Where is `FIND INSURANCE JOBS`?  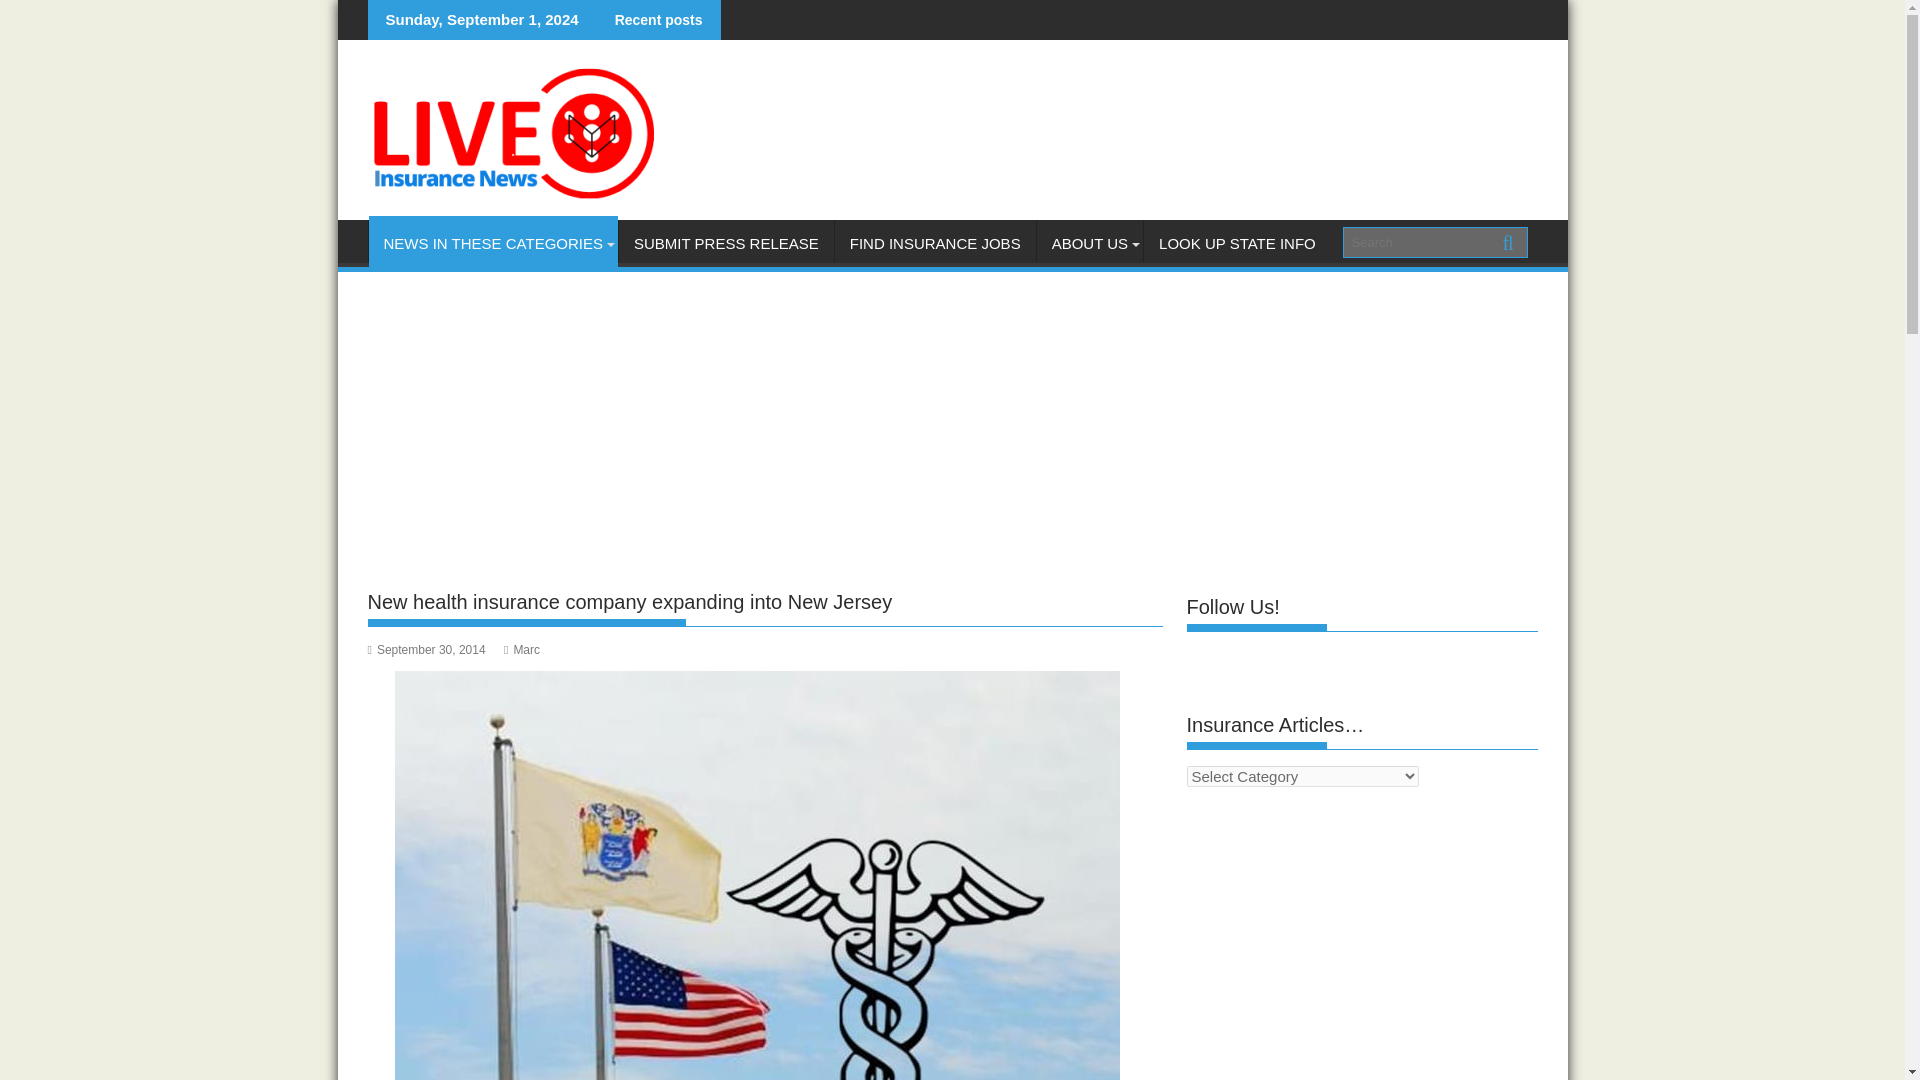
FIND INSURANCE JOBS is located at coordinates (936, 244).